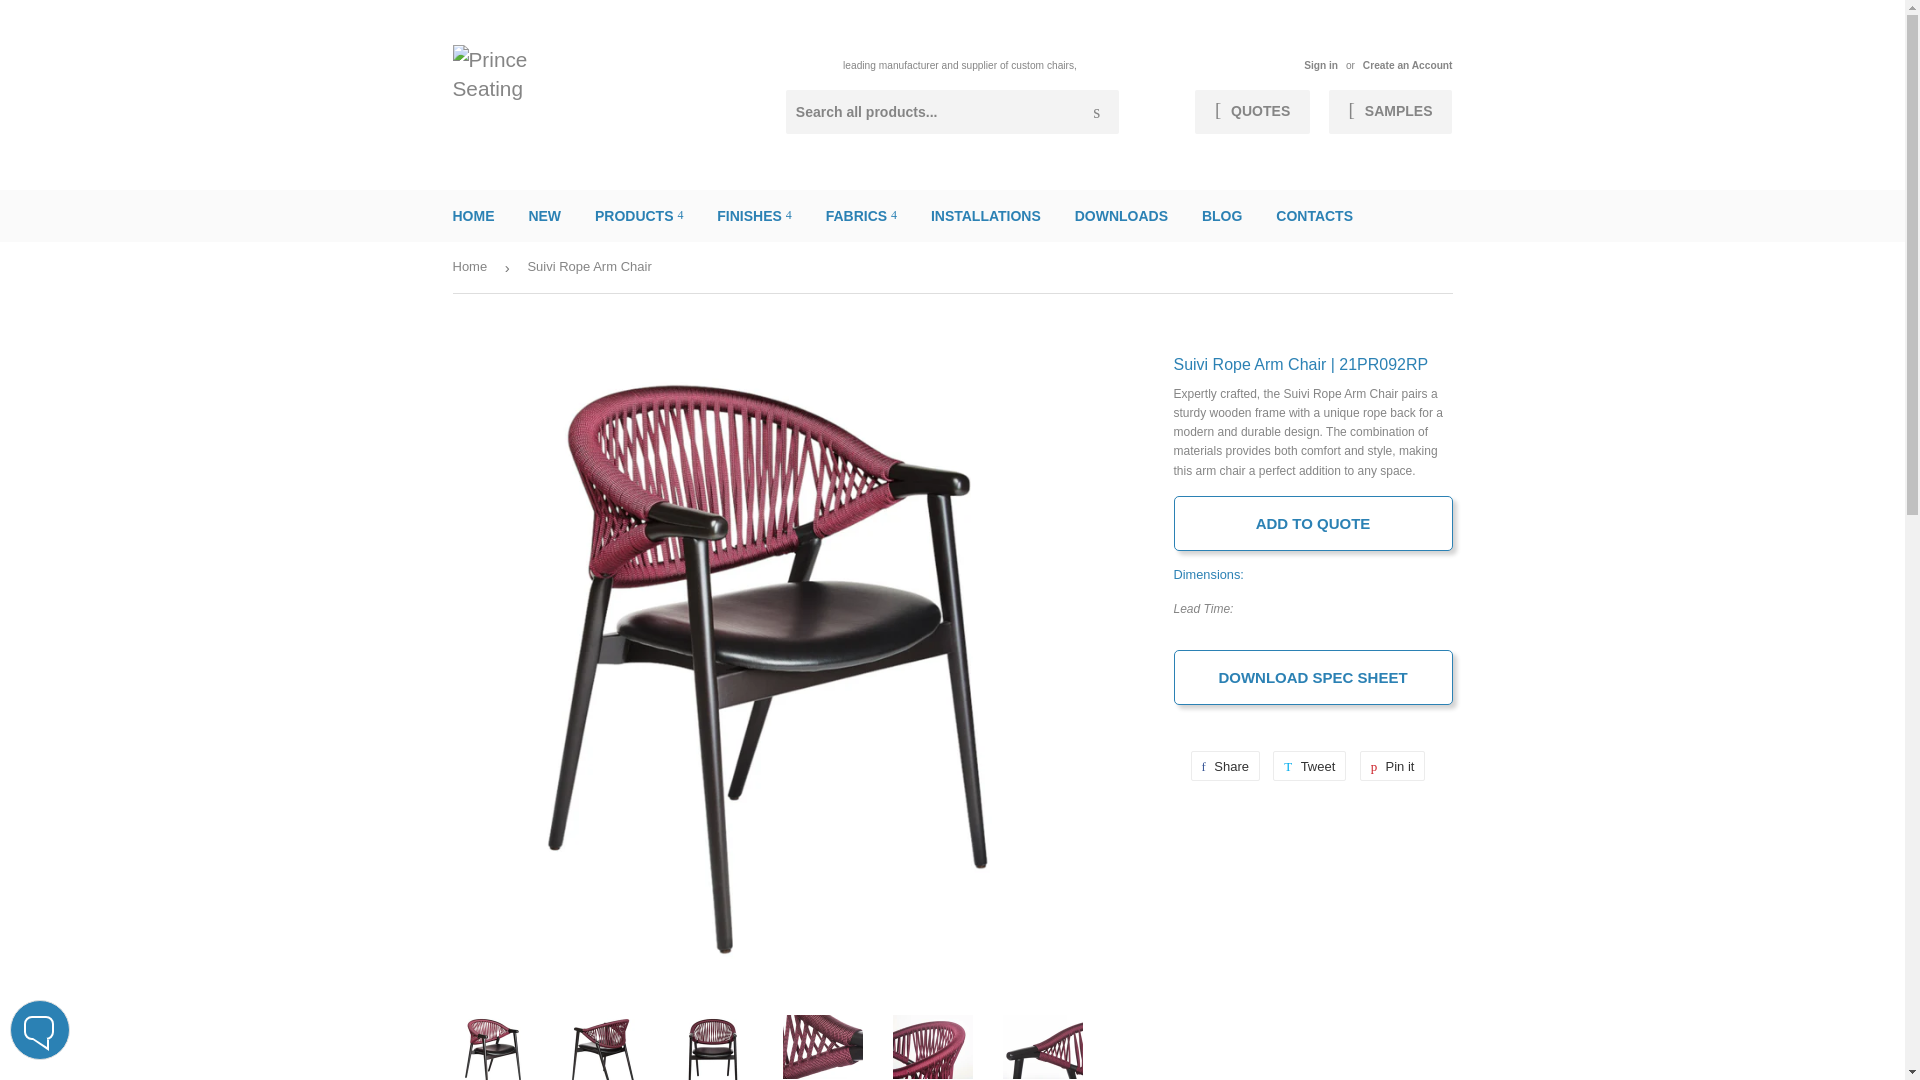 The image size is (1920, 1080). What do you see at coordinates (1390, 111) in the screenshot?
I see `SAMPLES` at bounding box center [1390, 111].